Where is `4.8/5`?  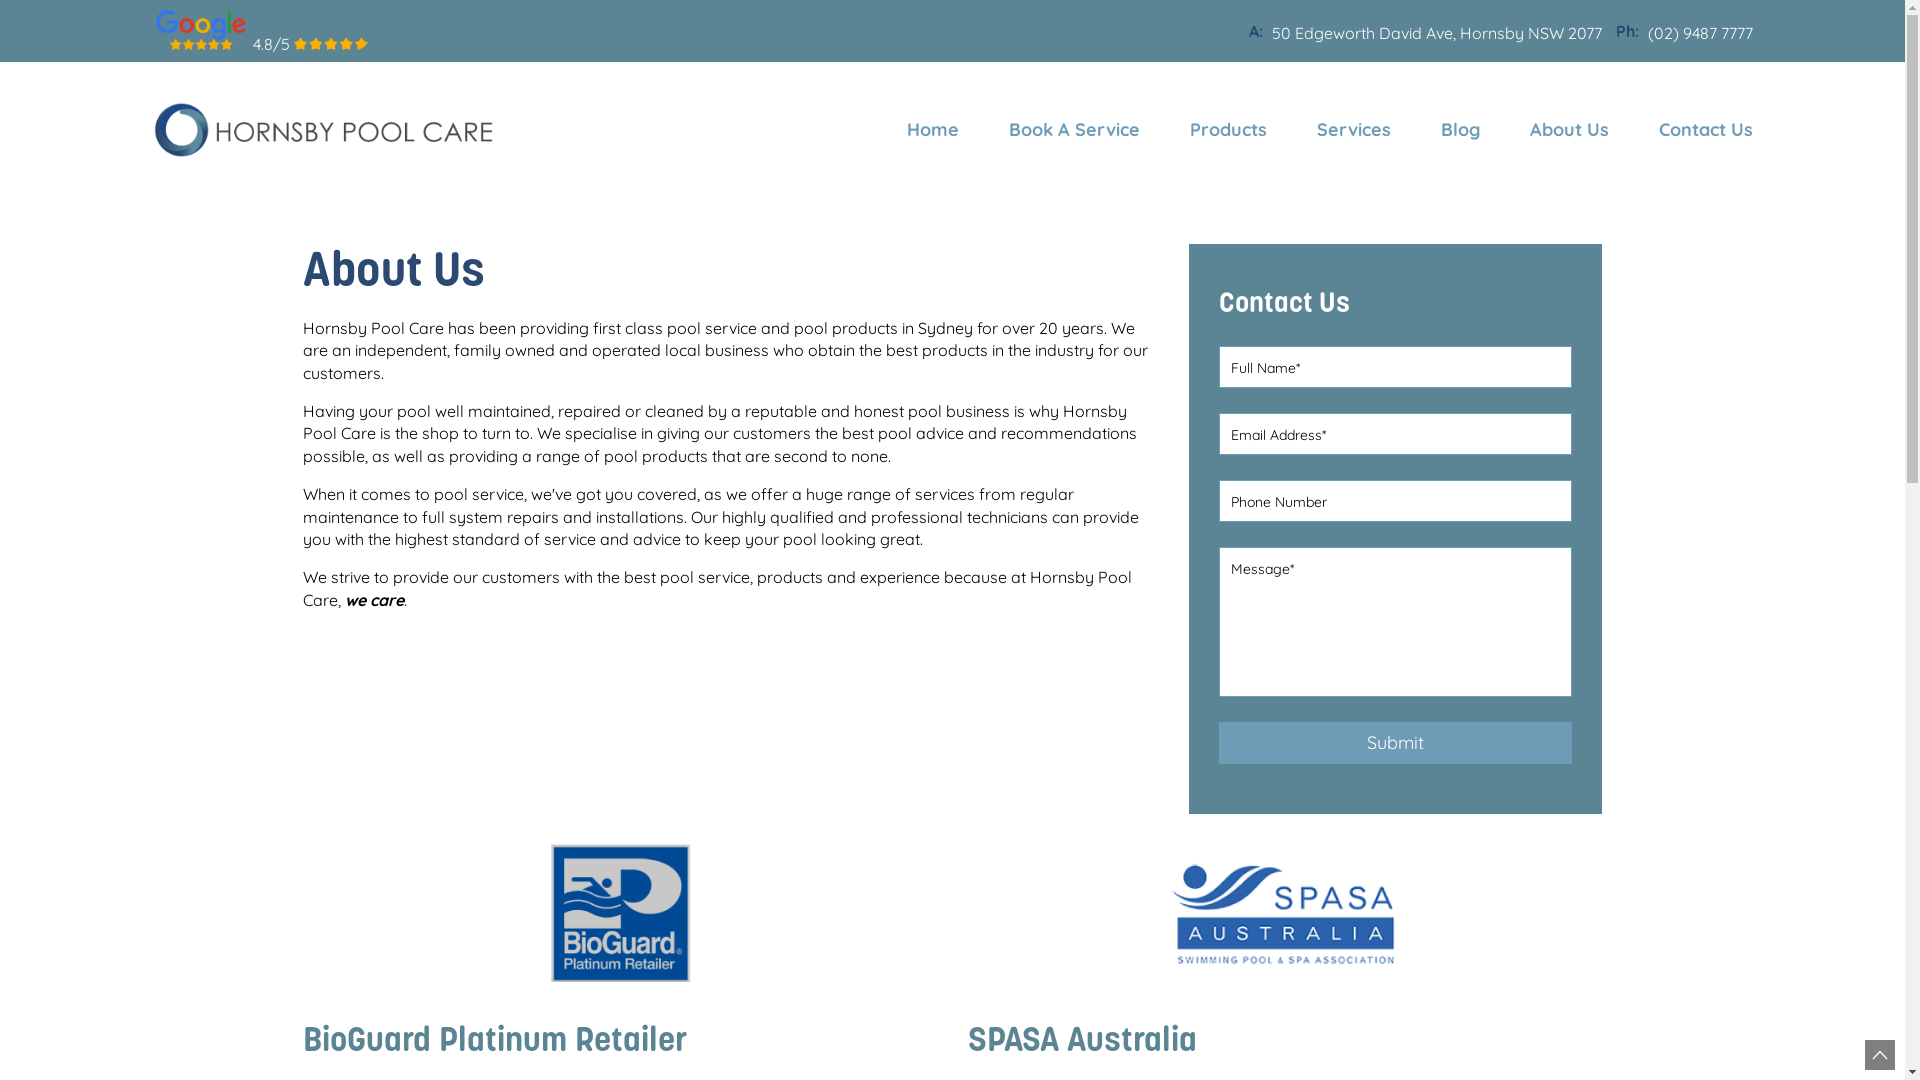 4.8/5 is located at coordinates (260, 32).